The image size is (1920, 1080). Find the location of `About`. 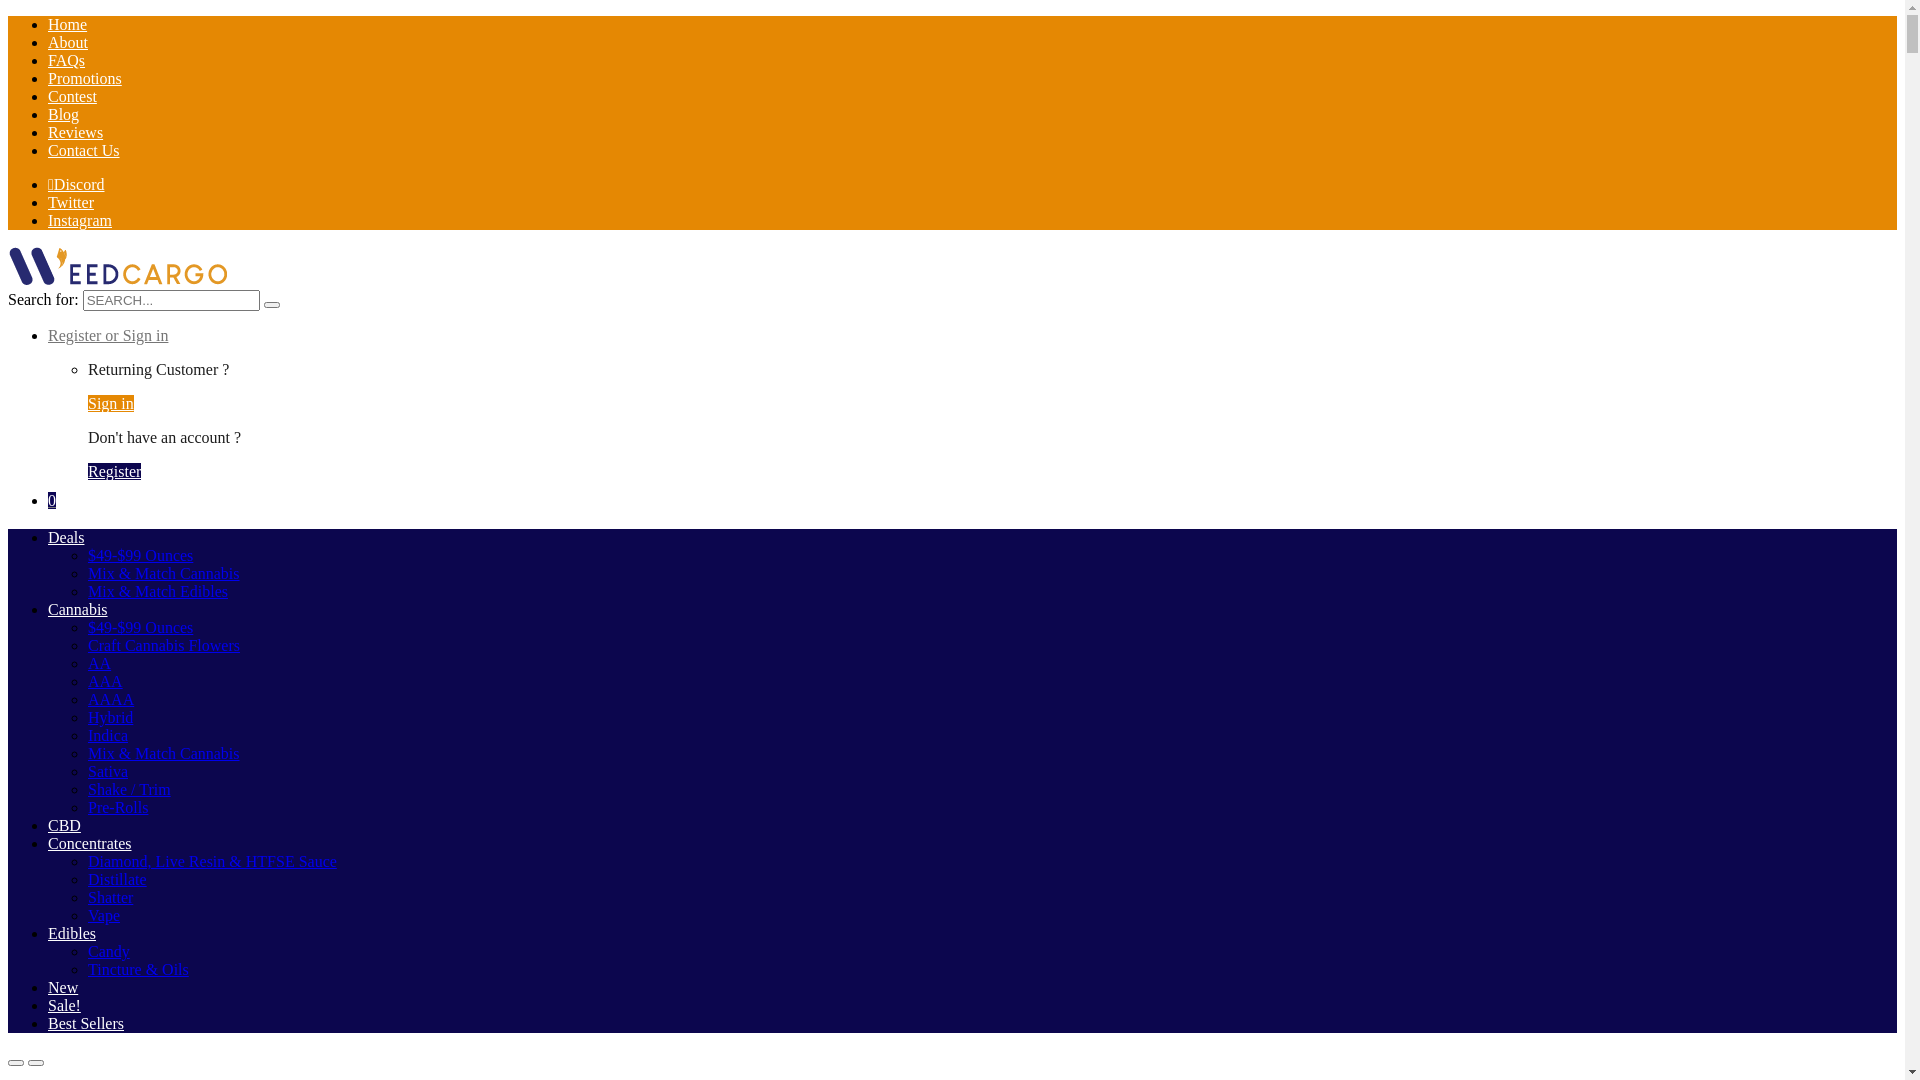

About is located at coordinates (68, 42).